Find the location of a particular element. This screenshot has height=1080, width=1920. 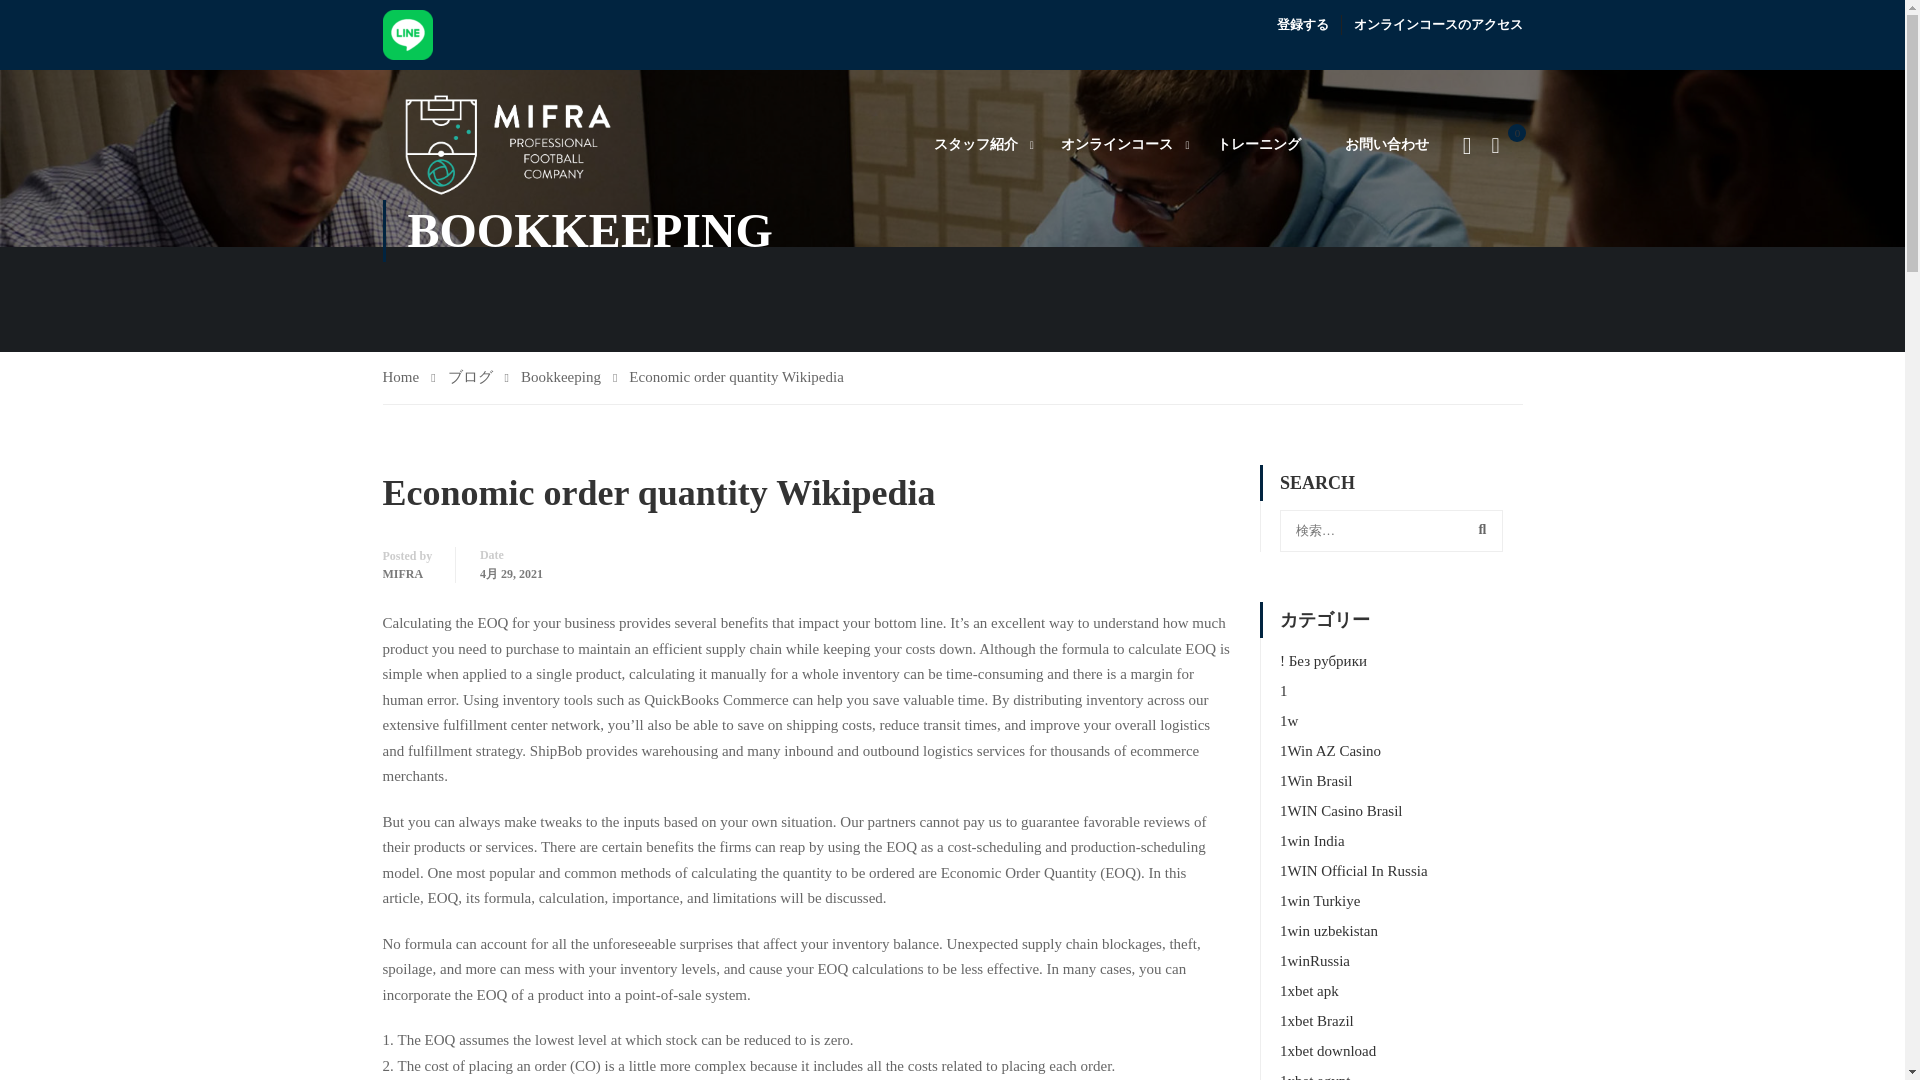

MIFRA is located at coordinates (402, 574).